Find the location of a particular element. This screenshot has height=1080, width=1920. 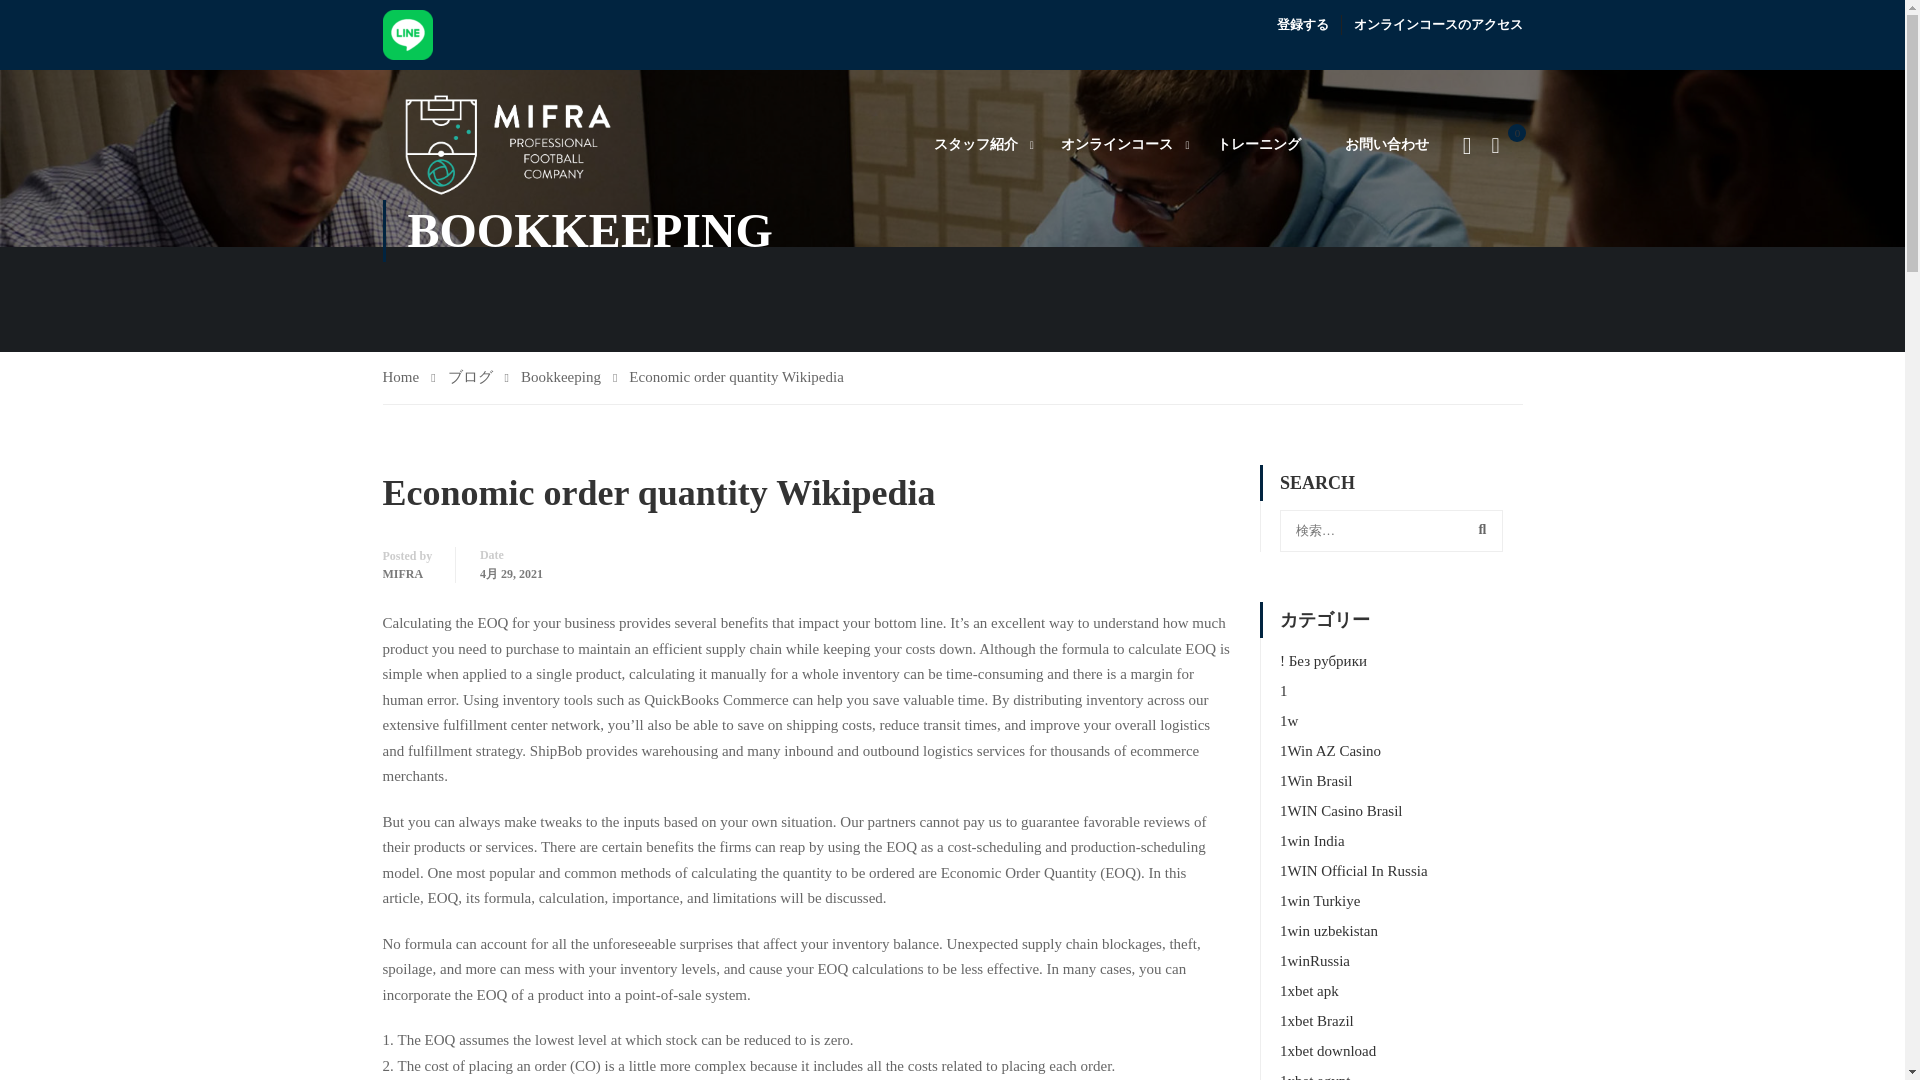

MIFRA is located at coordinates (402, 574).